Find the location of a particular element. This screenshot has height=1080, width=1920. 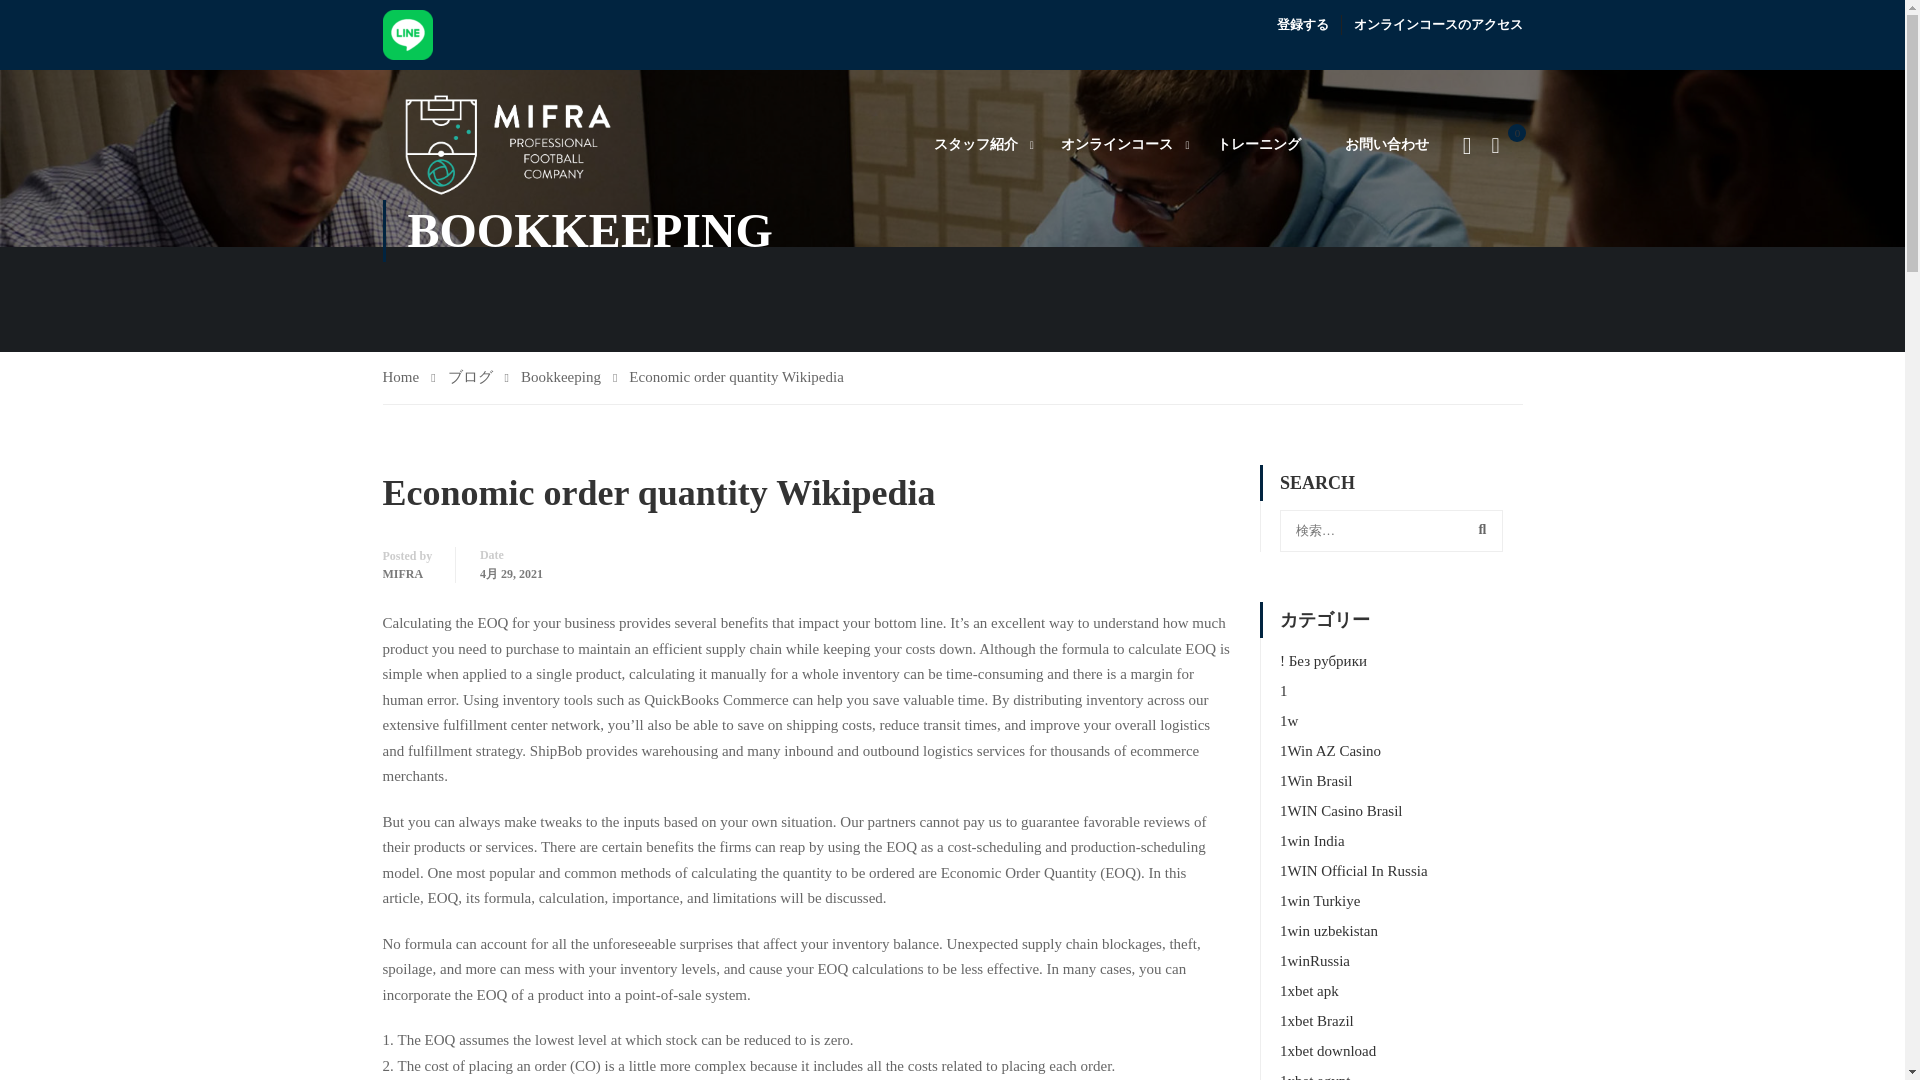

MIFRA is located at coordinates (402, 574).